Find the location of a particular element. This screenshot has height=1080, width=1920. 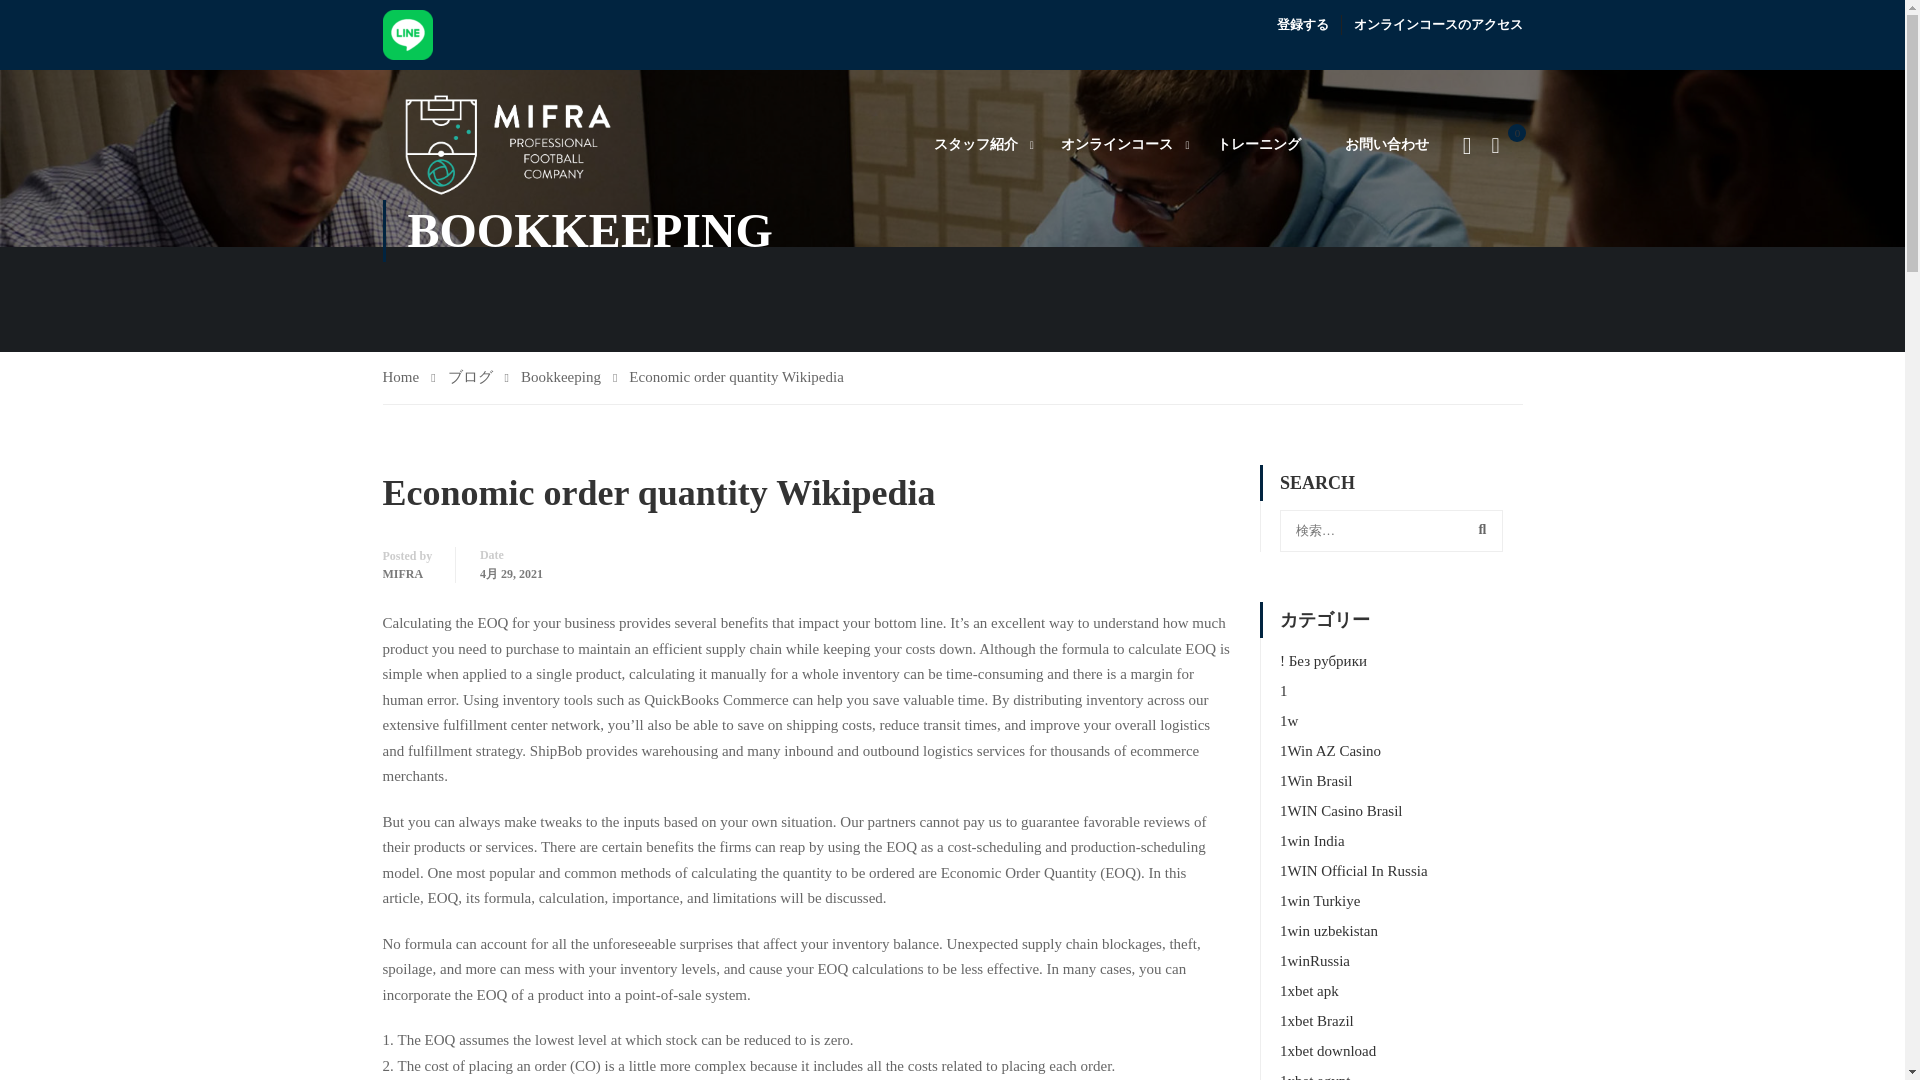

MIFRA is located at coordinates (402, 574).